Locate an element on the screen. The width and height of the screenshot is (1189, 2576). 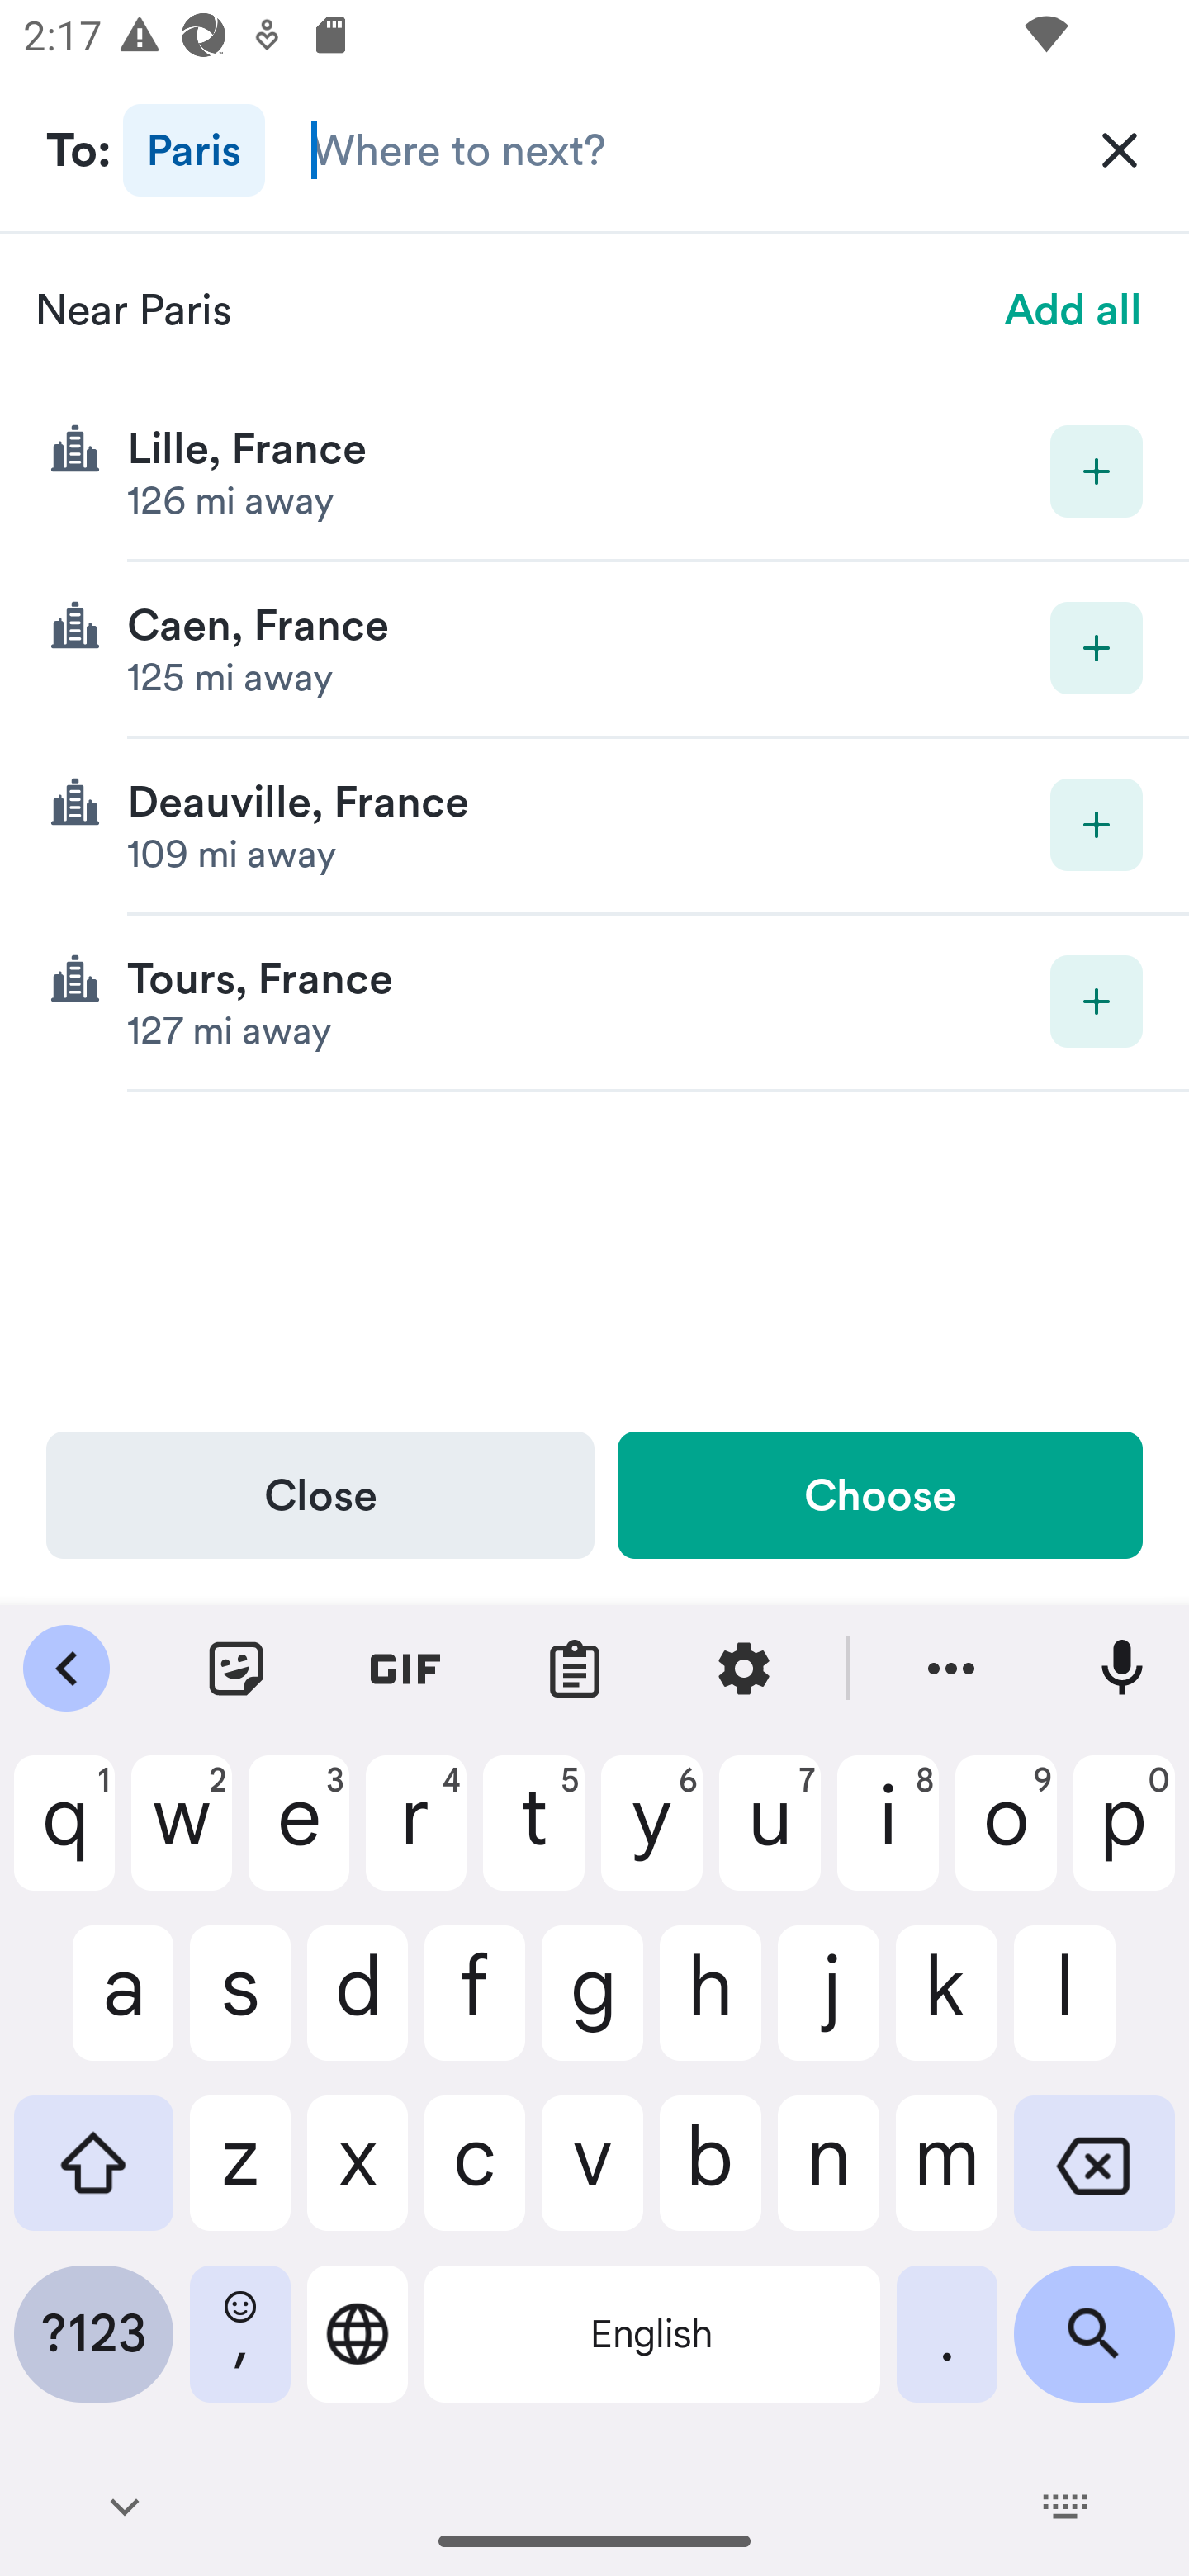
Choose is located at coordinates (879, 1494).